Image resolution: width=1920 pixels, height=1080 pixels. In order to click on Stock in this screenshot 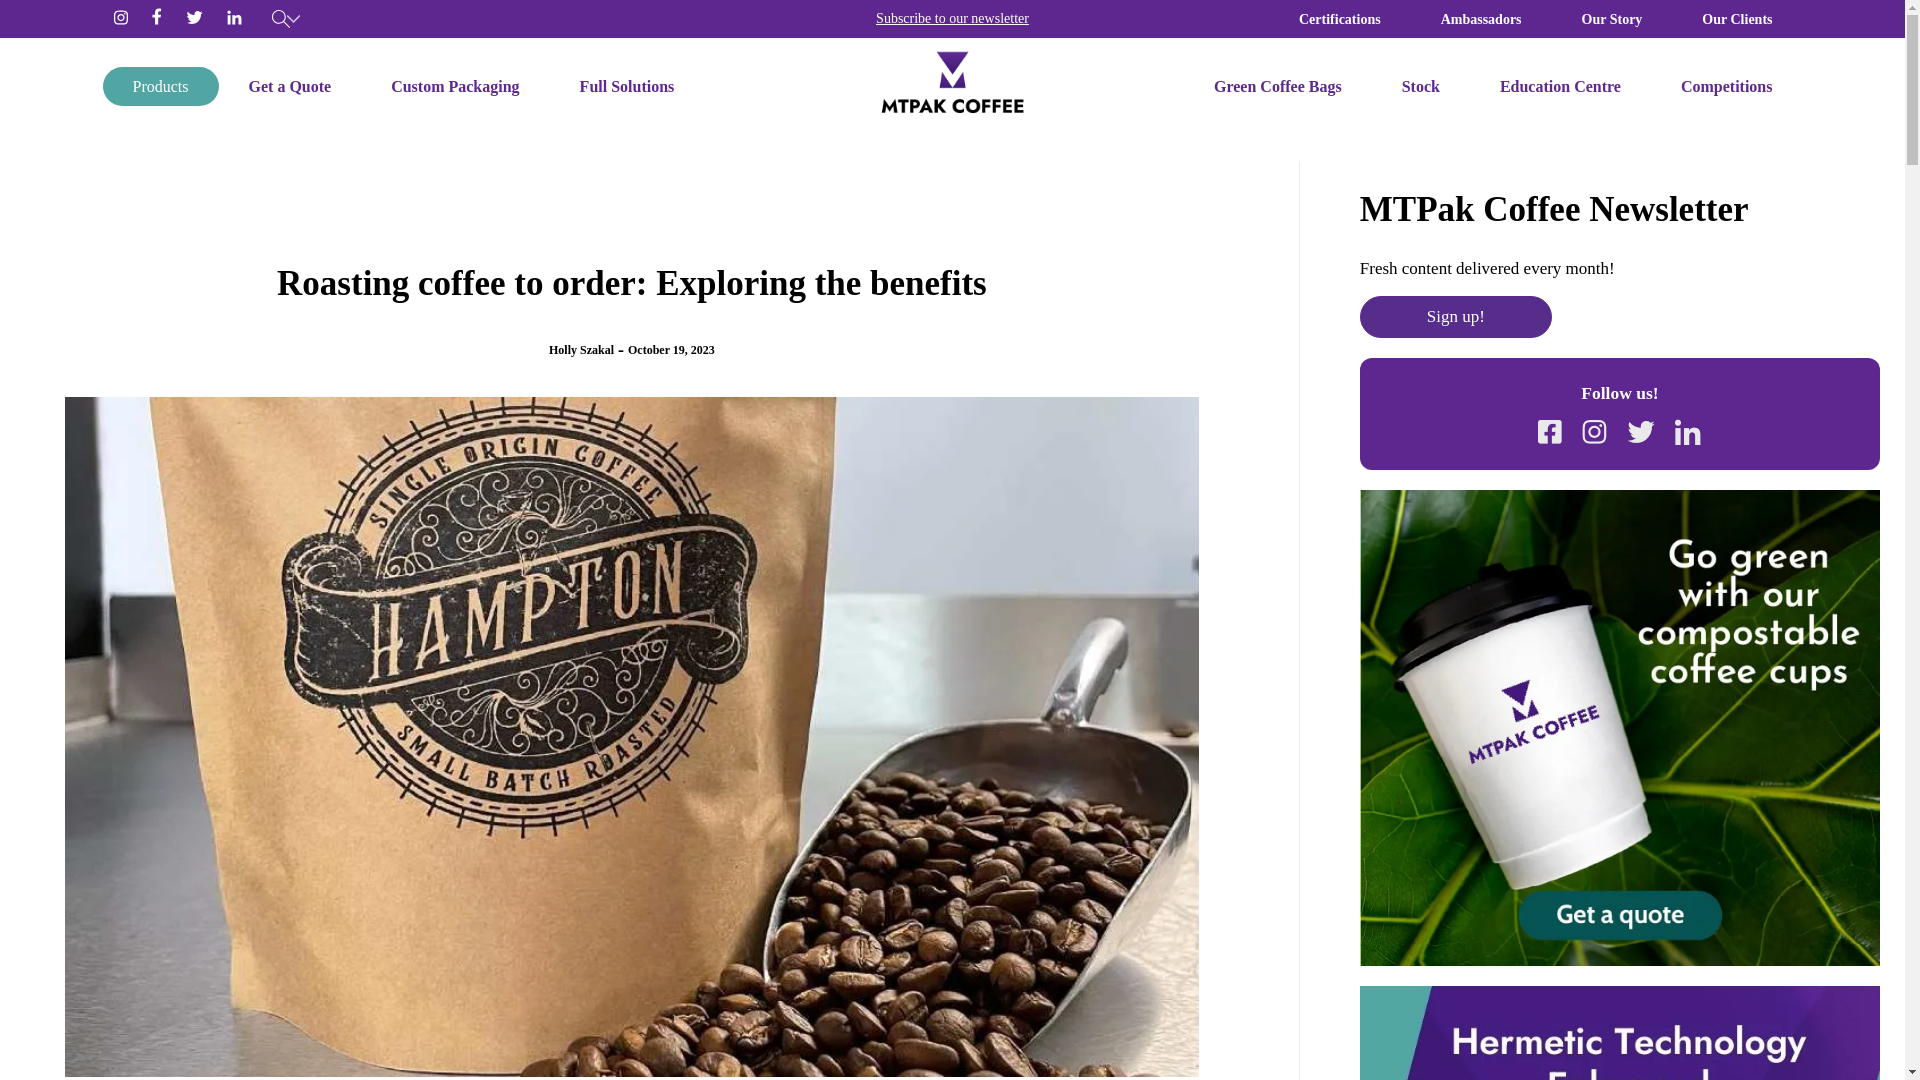, I will do `click(1421, 86)`.